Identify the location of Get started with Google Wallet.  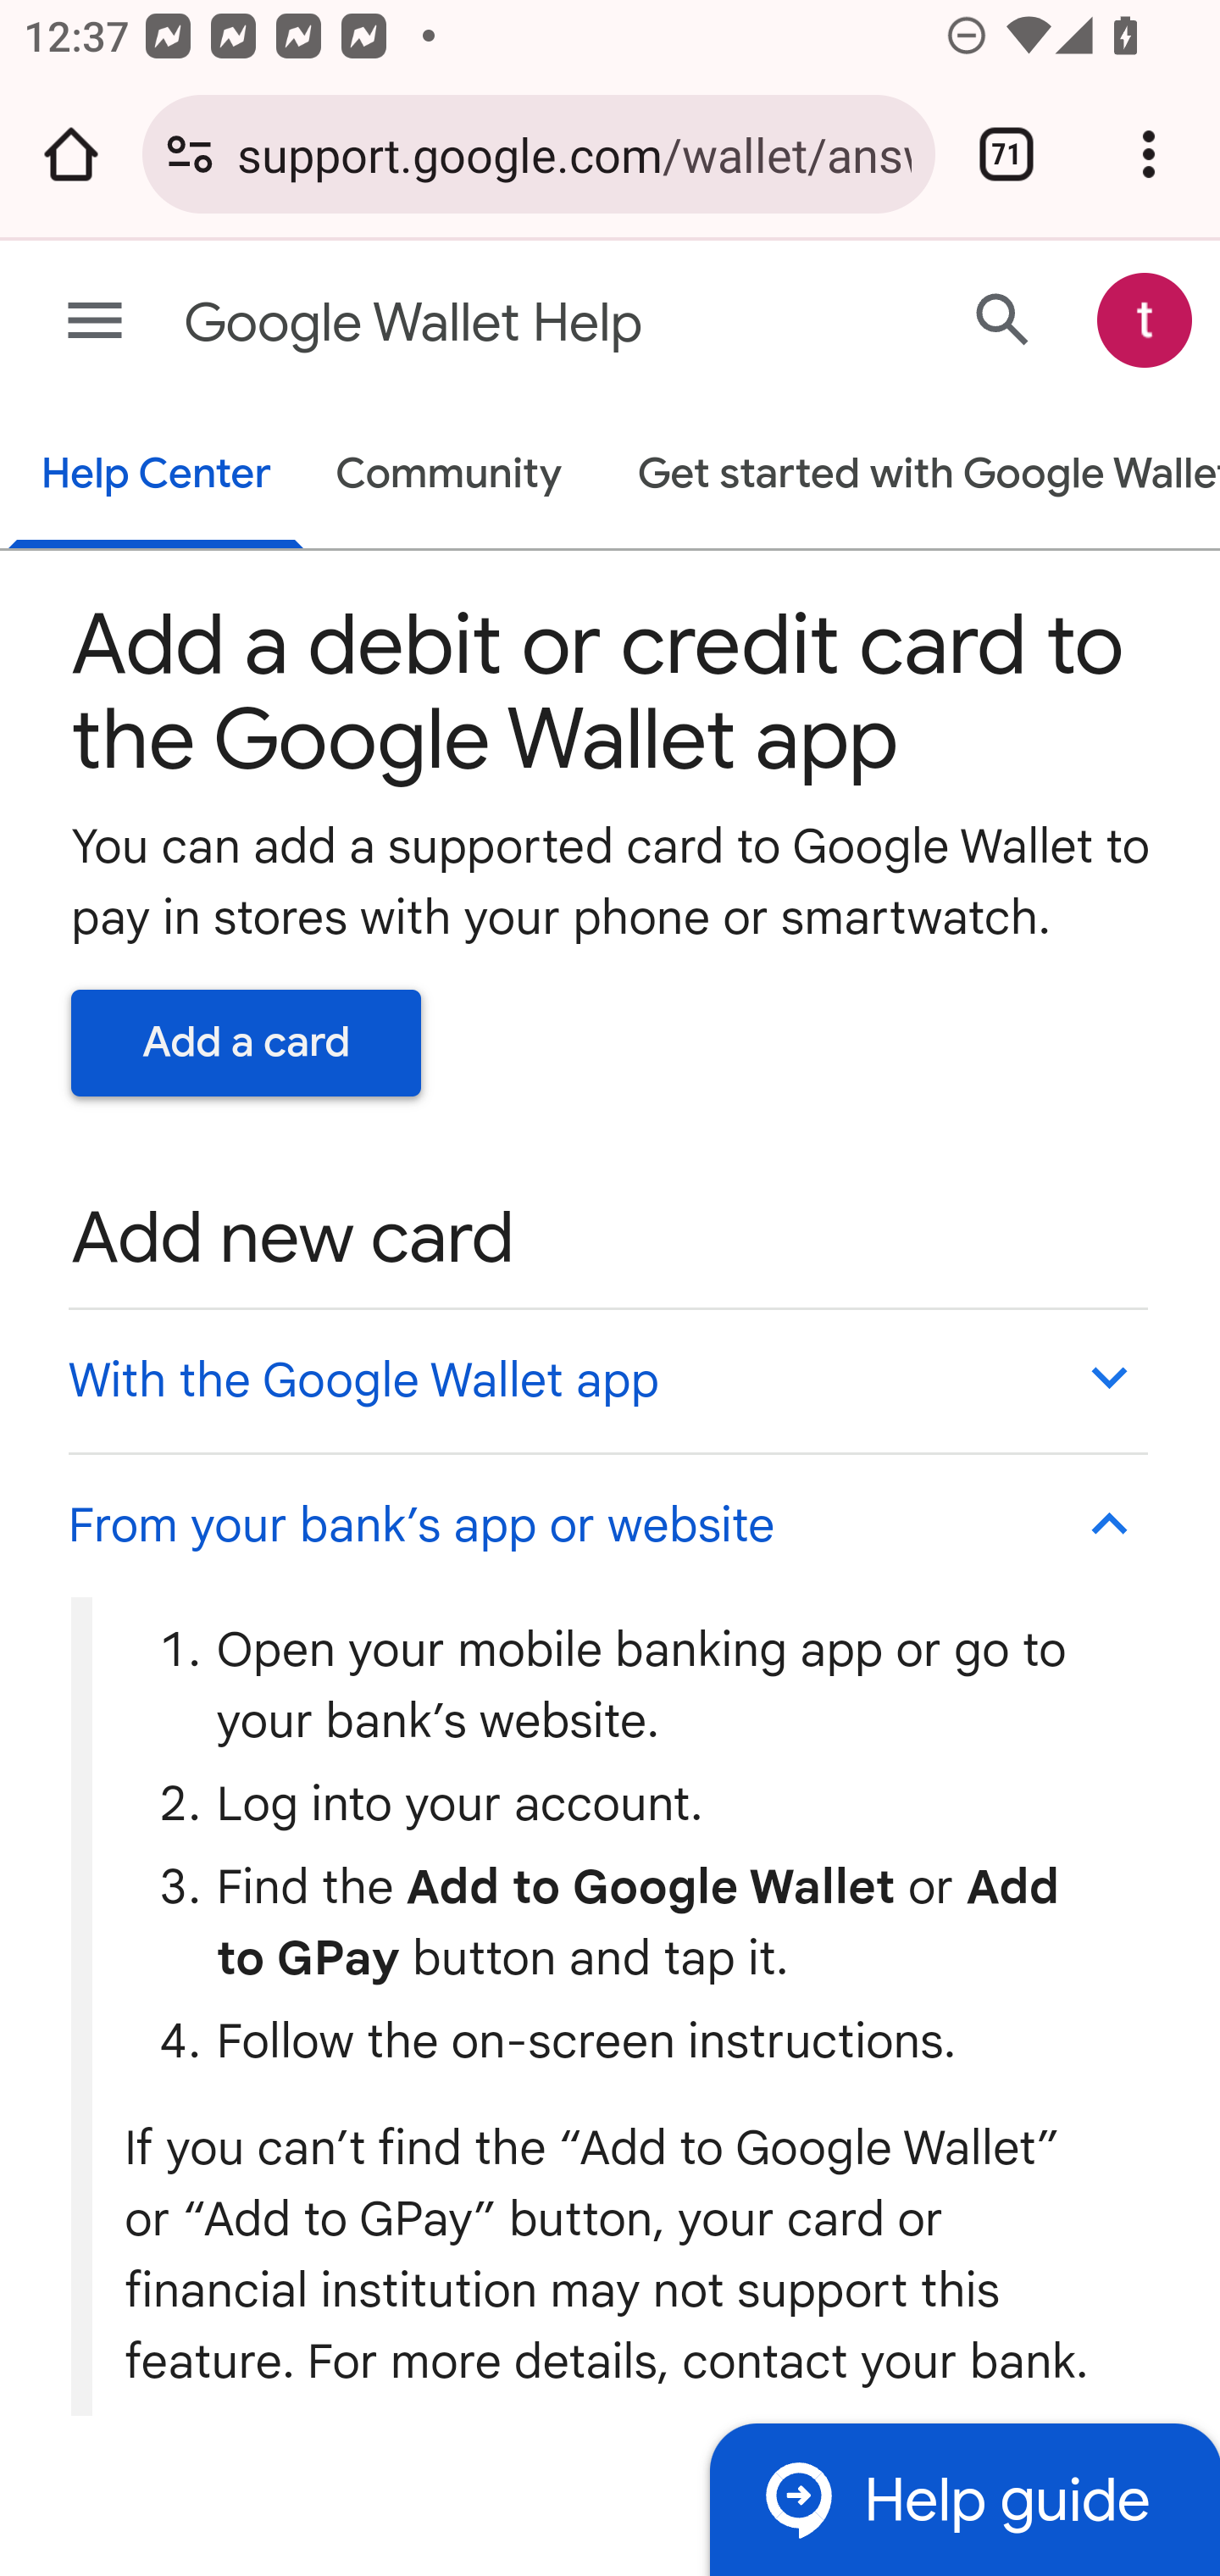
(912, 476).